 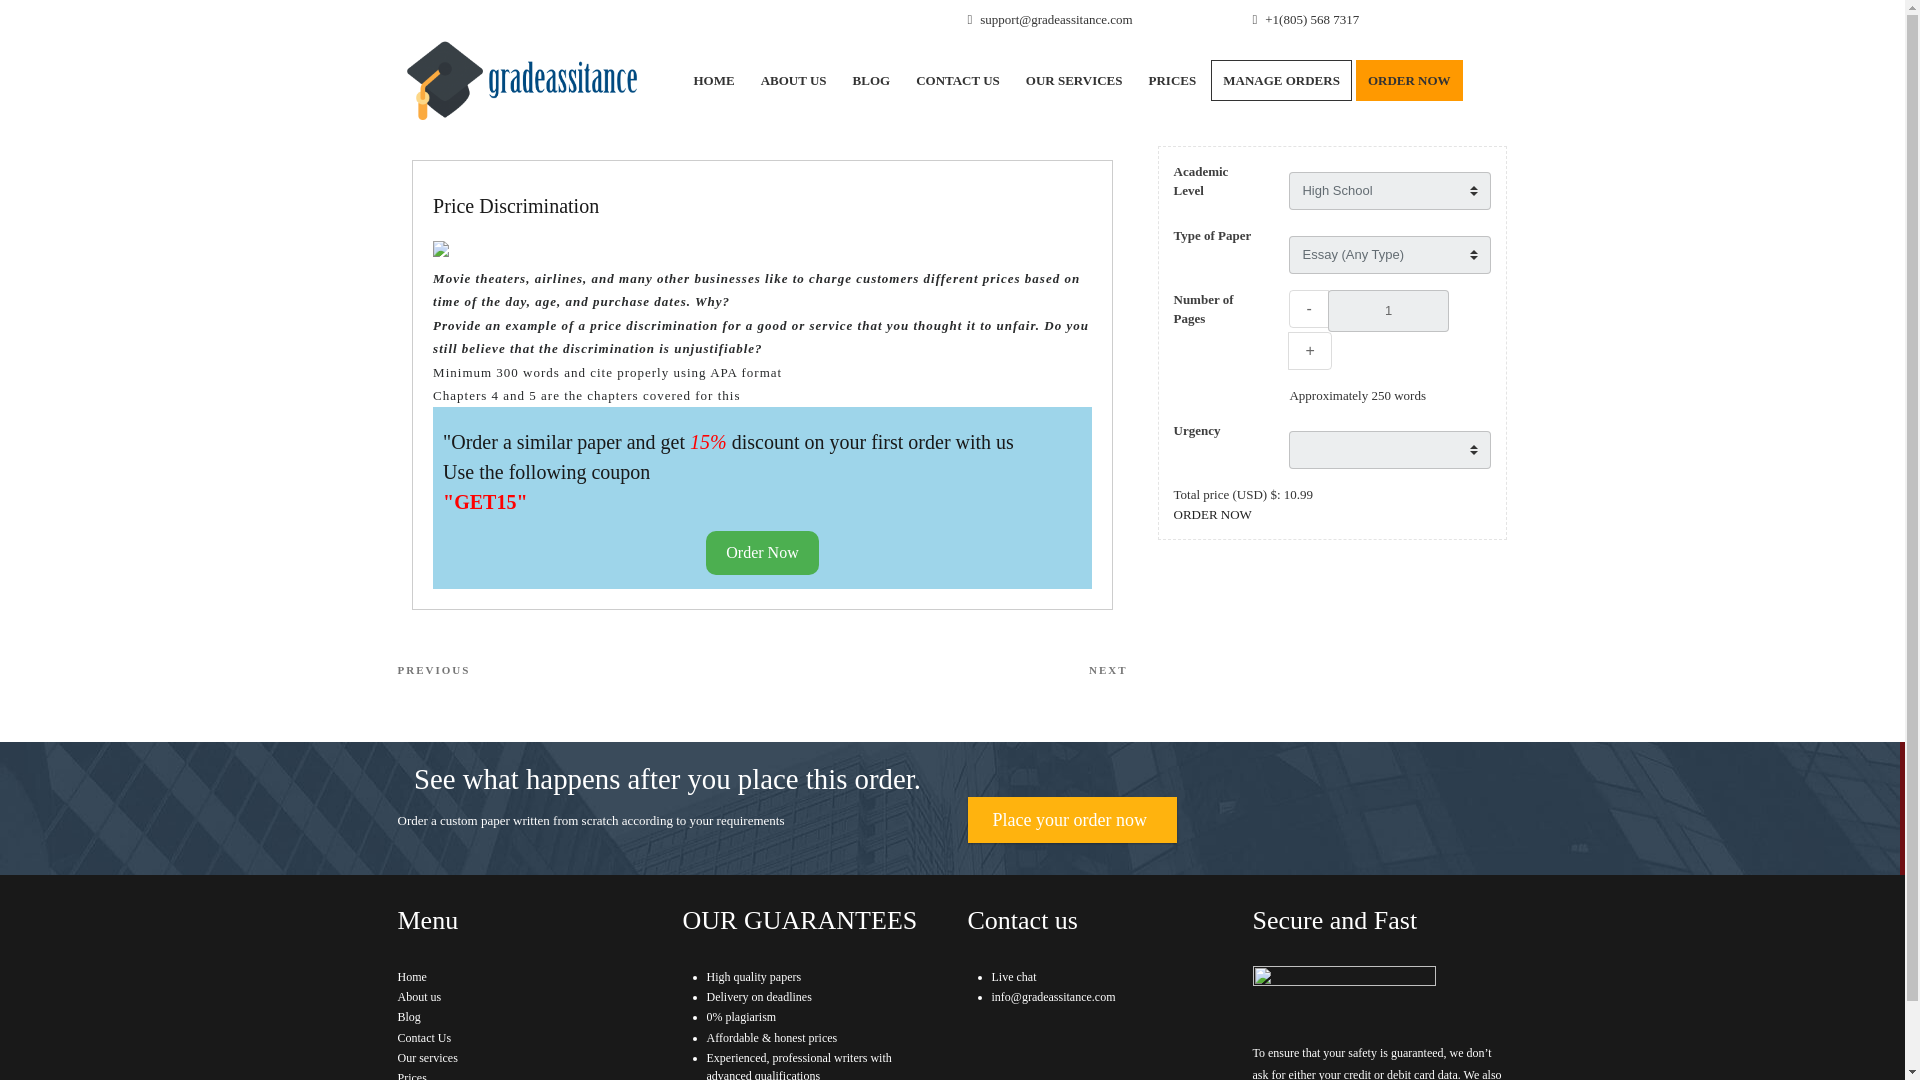 What do you see at coordinates (872, 80) in the screenshot?
I see `Contact Us` at bounding box center [872, 80].